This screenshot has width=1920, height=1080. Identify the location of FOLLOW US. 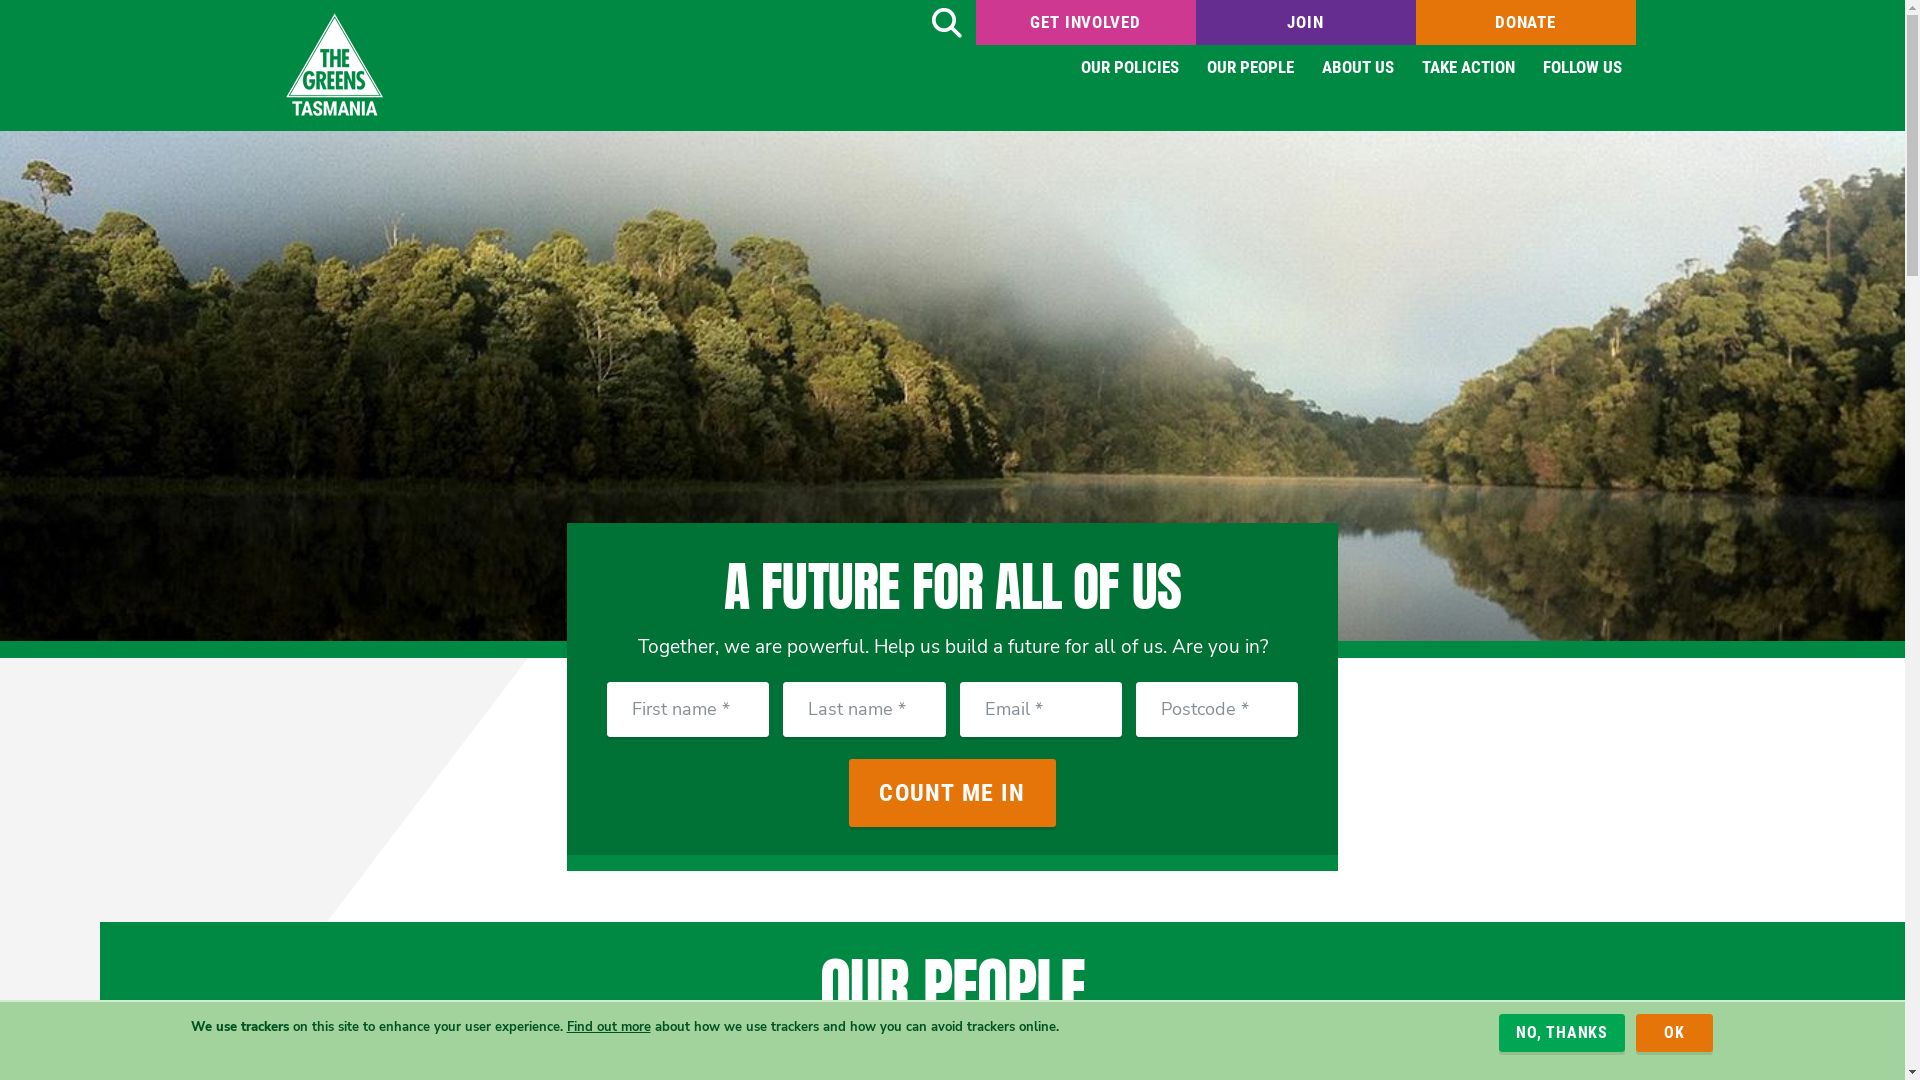
(1582, 68).